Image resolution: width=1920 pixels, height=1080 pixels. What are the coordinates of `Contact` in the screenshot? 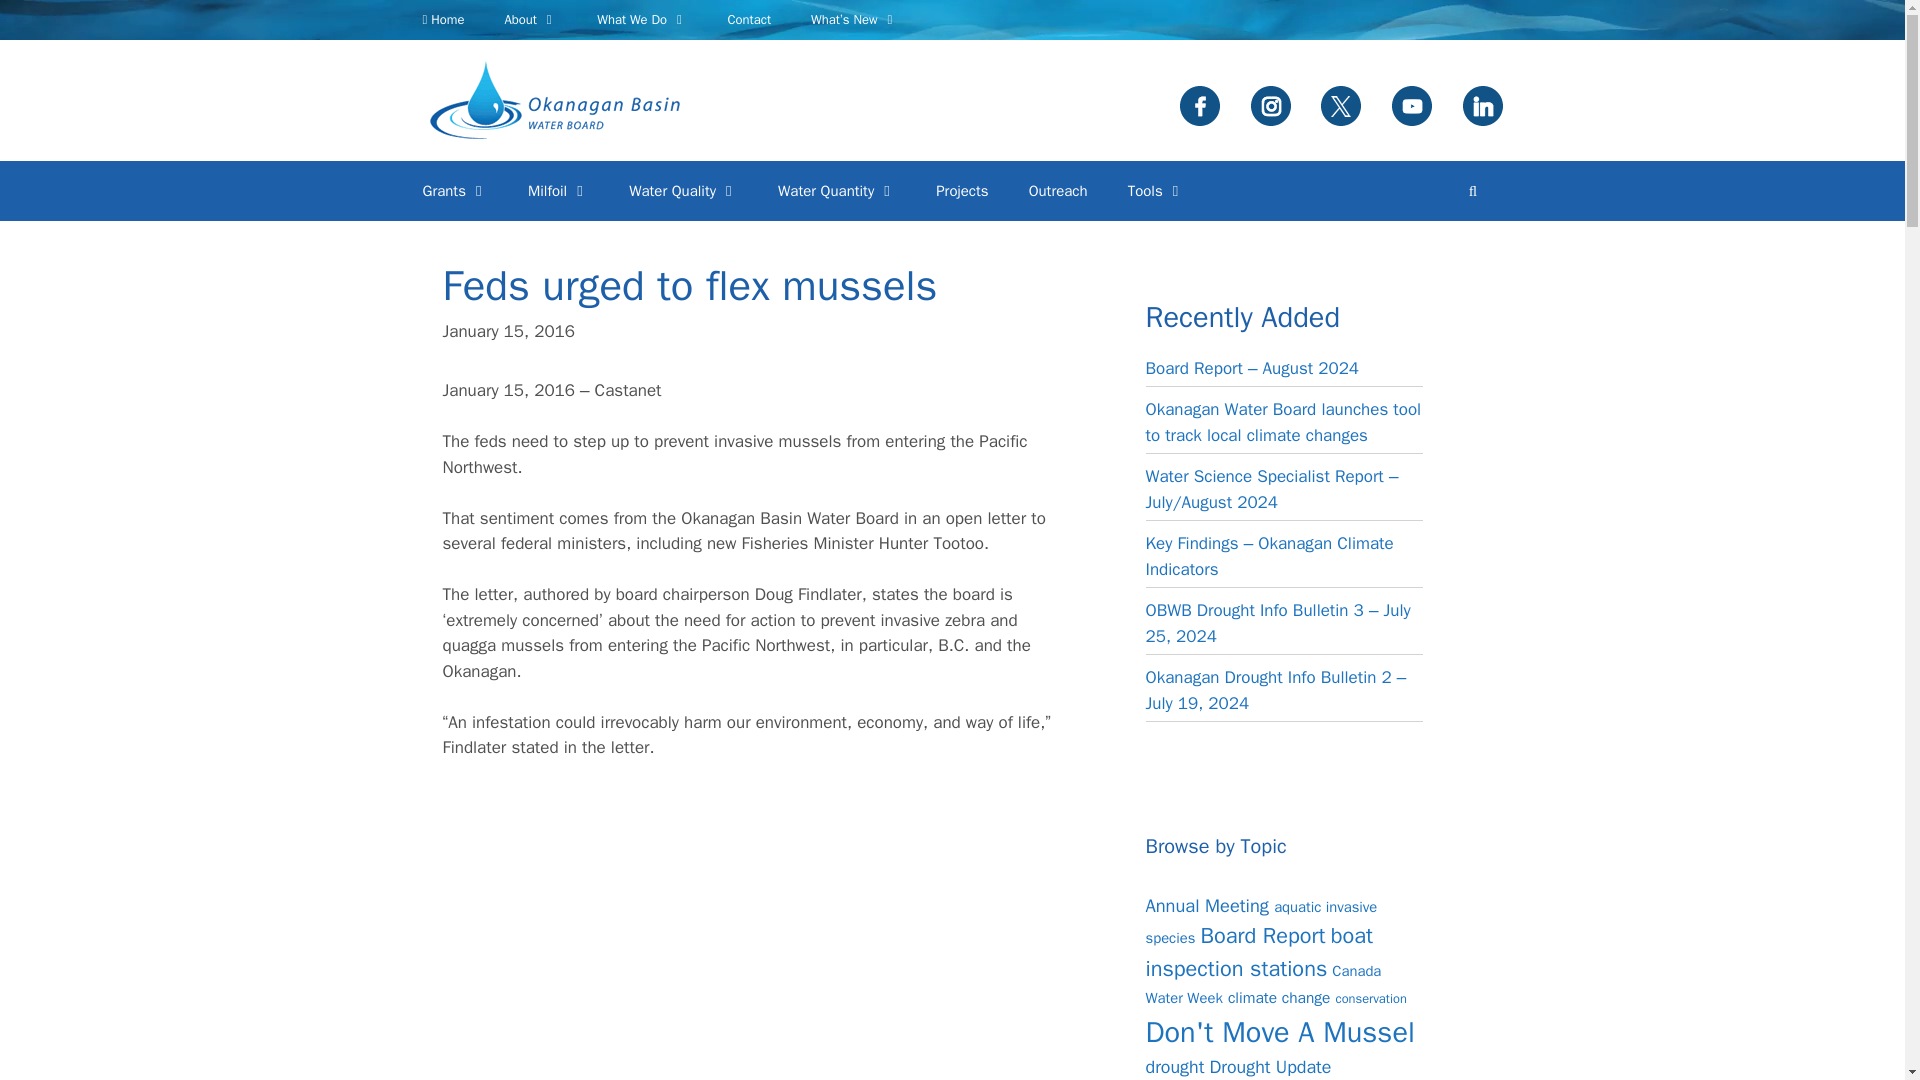 It's located at (748, 20).